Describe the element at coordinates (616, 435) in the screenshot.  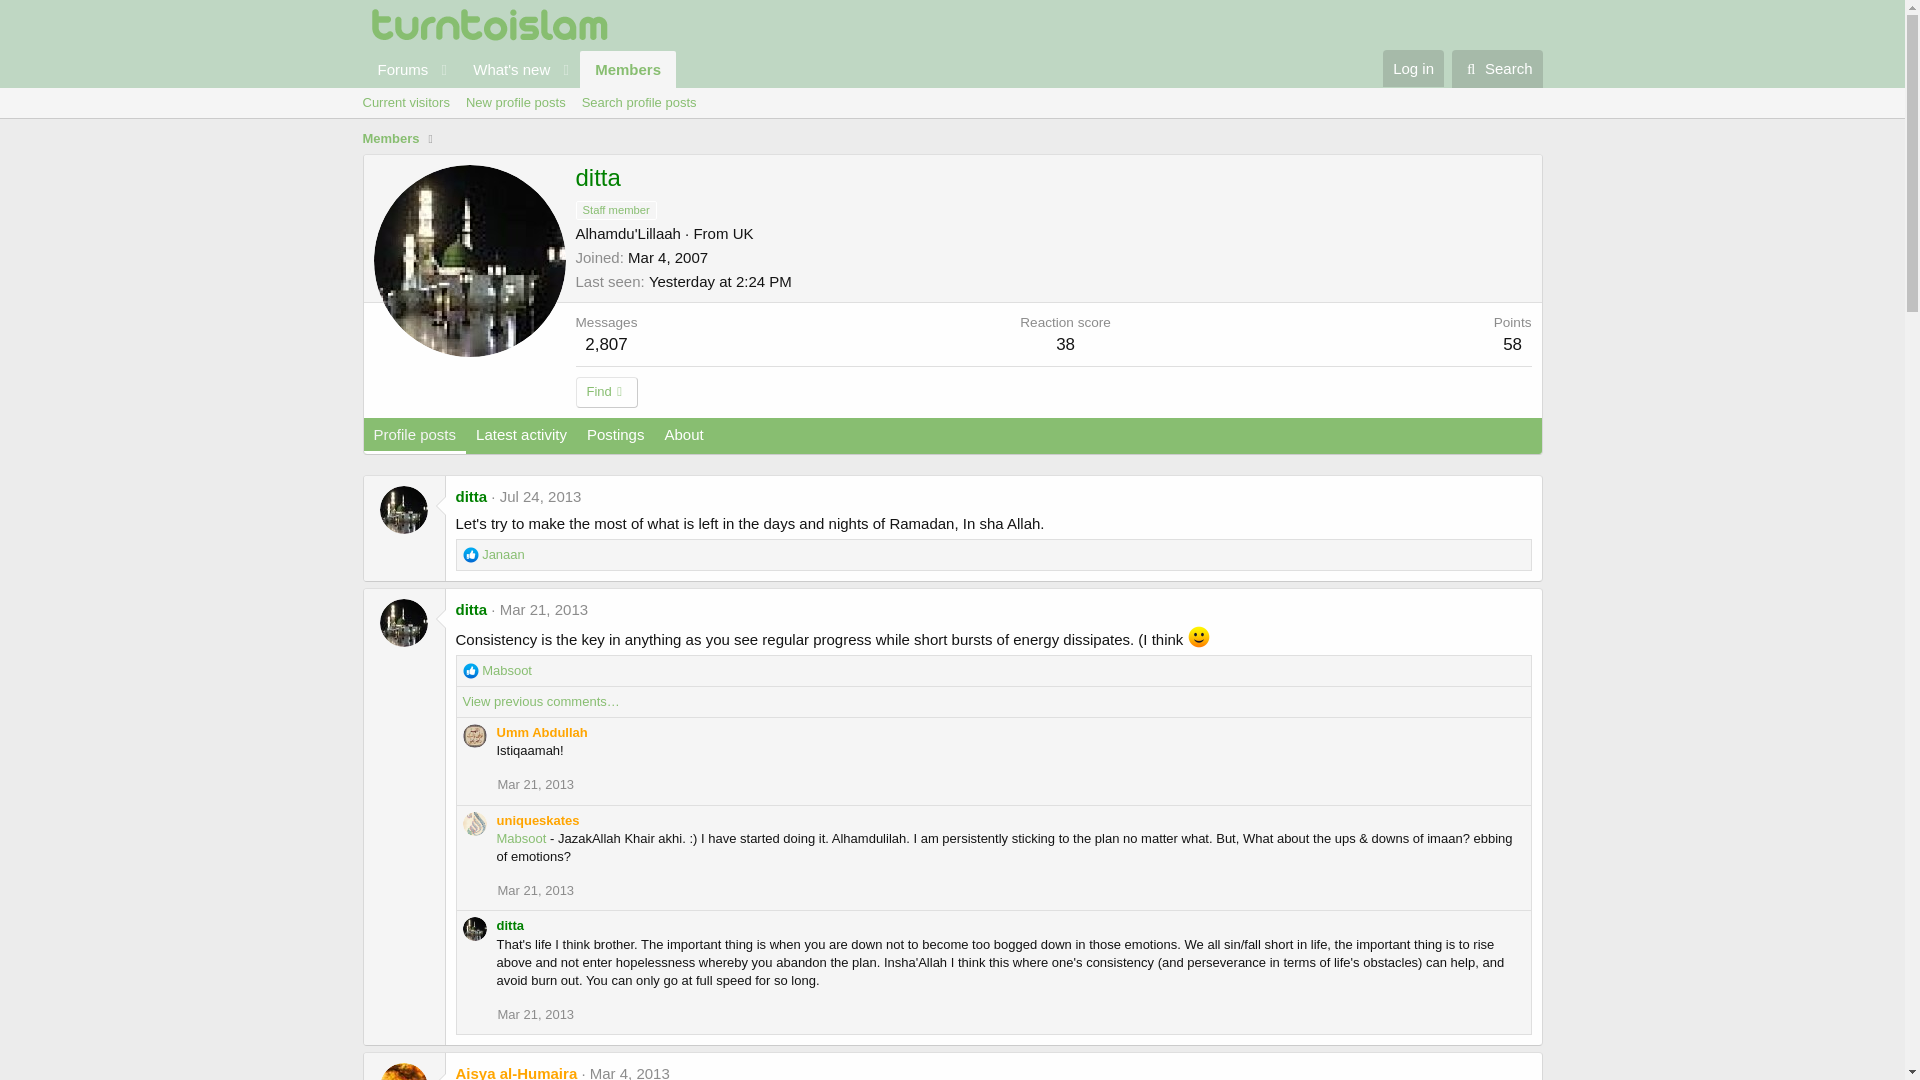
I see `Postings` at that location.